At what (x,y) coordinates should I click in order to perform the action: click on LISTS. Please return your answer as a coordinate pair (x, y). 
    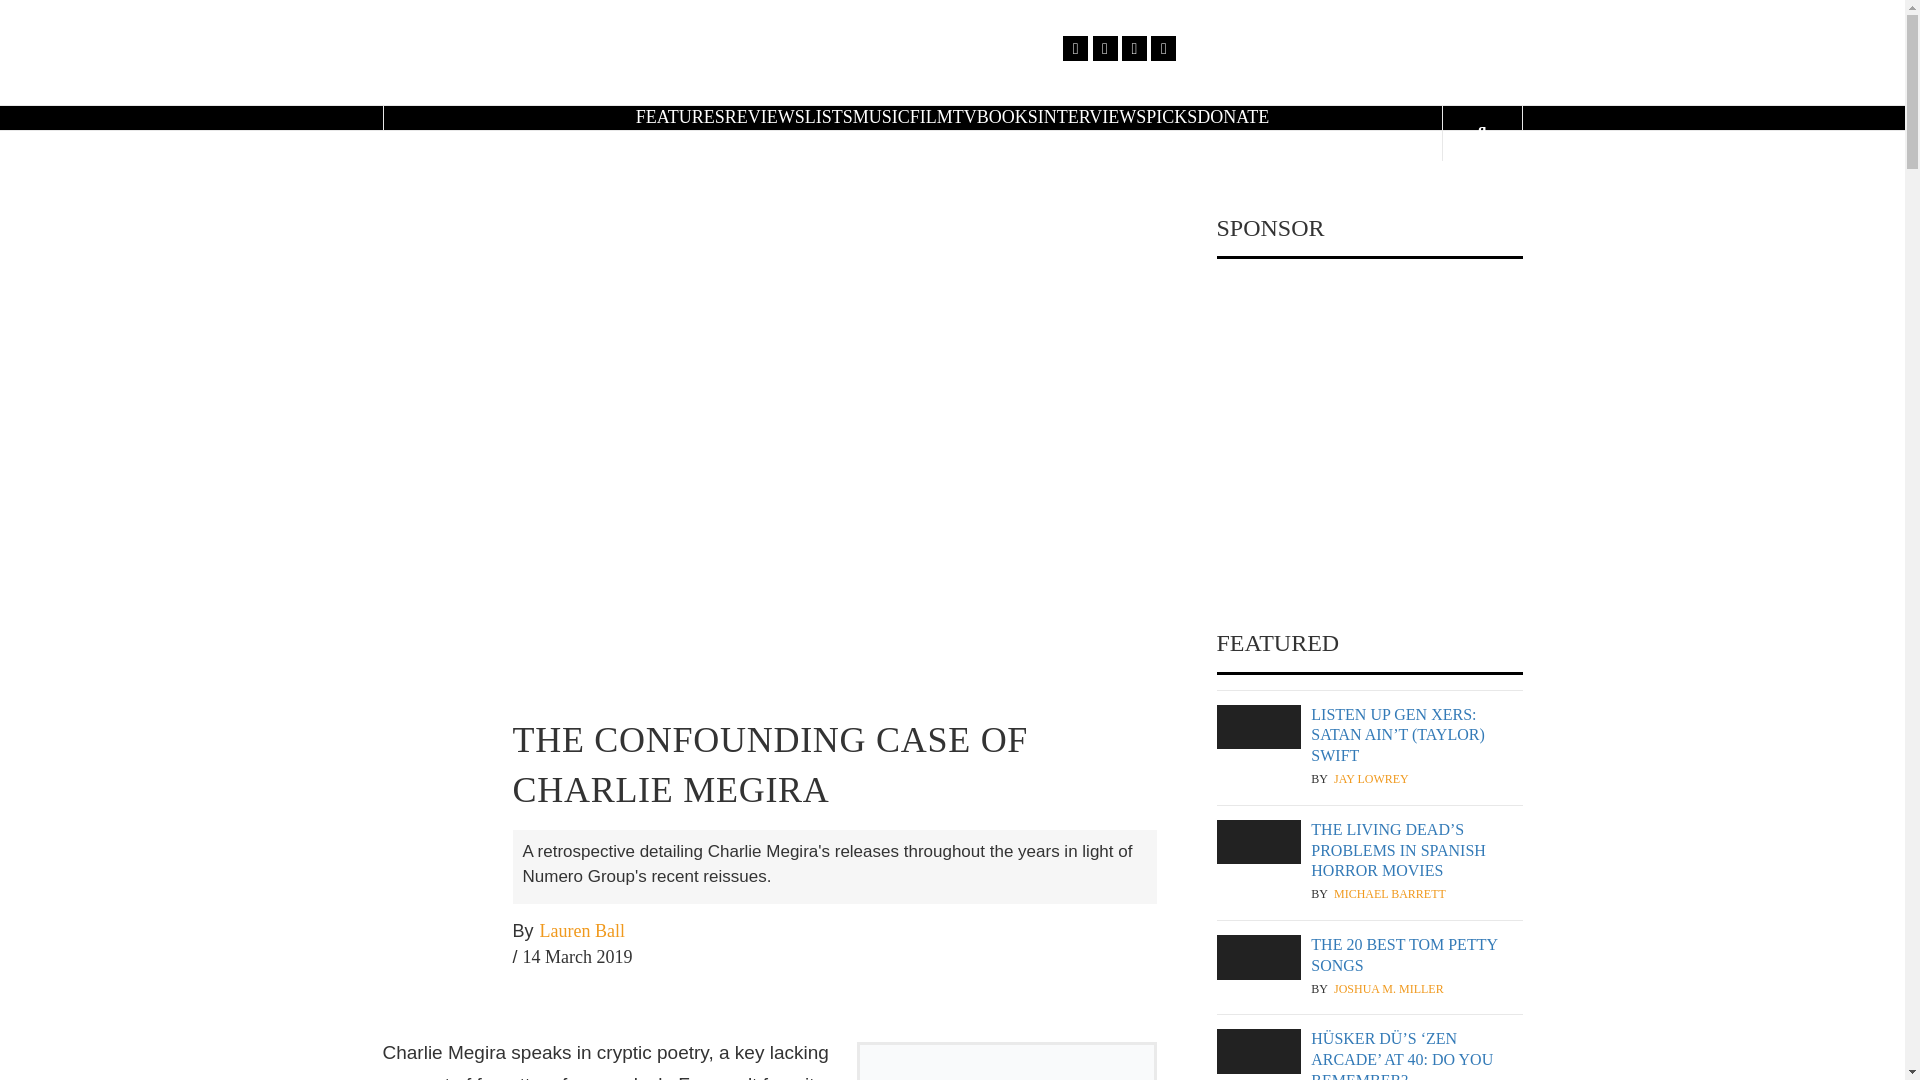
    Looking at the image, I should click on (828, 116).